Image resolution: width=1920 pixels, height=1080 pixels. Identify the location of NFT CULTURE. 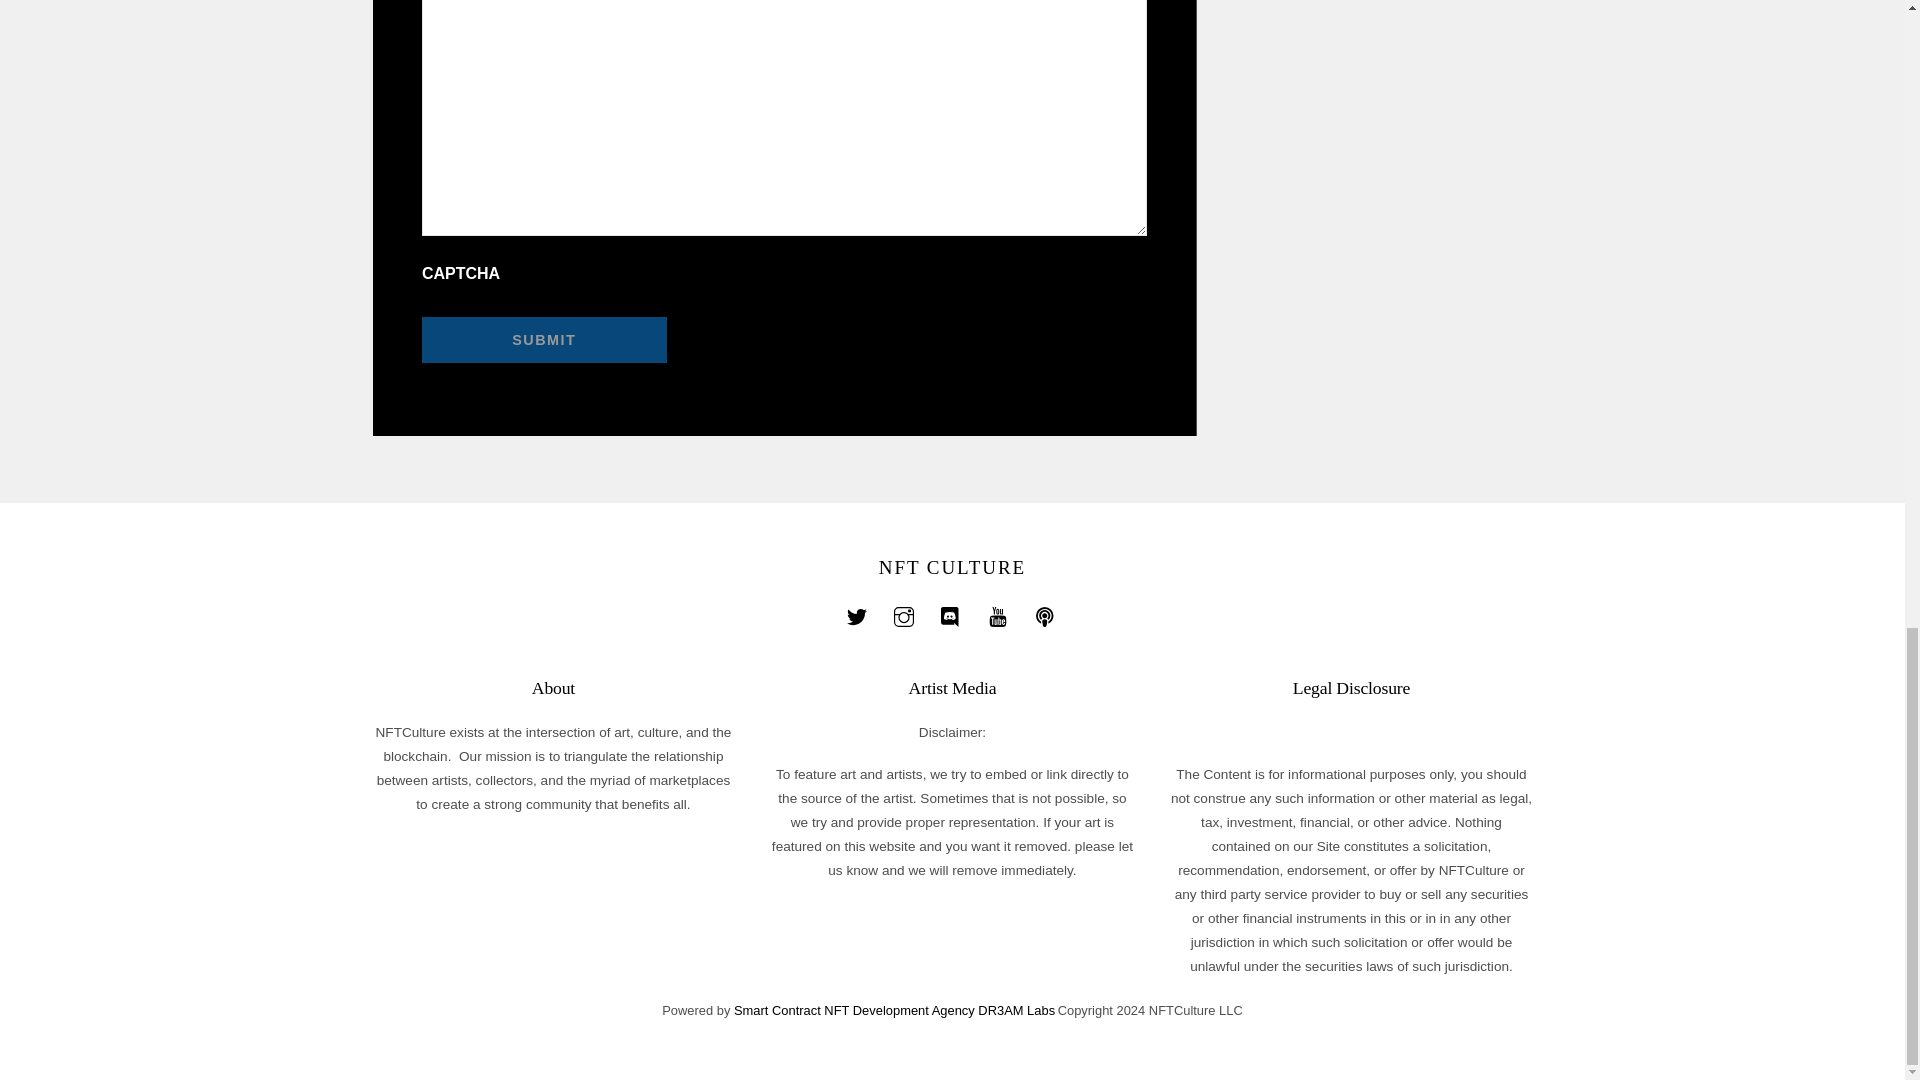
(952, 567).